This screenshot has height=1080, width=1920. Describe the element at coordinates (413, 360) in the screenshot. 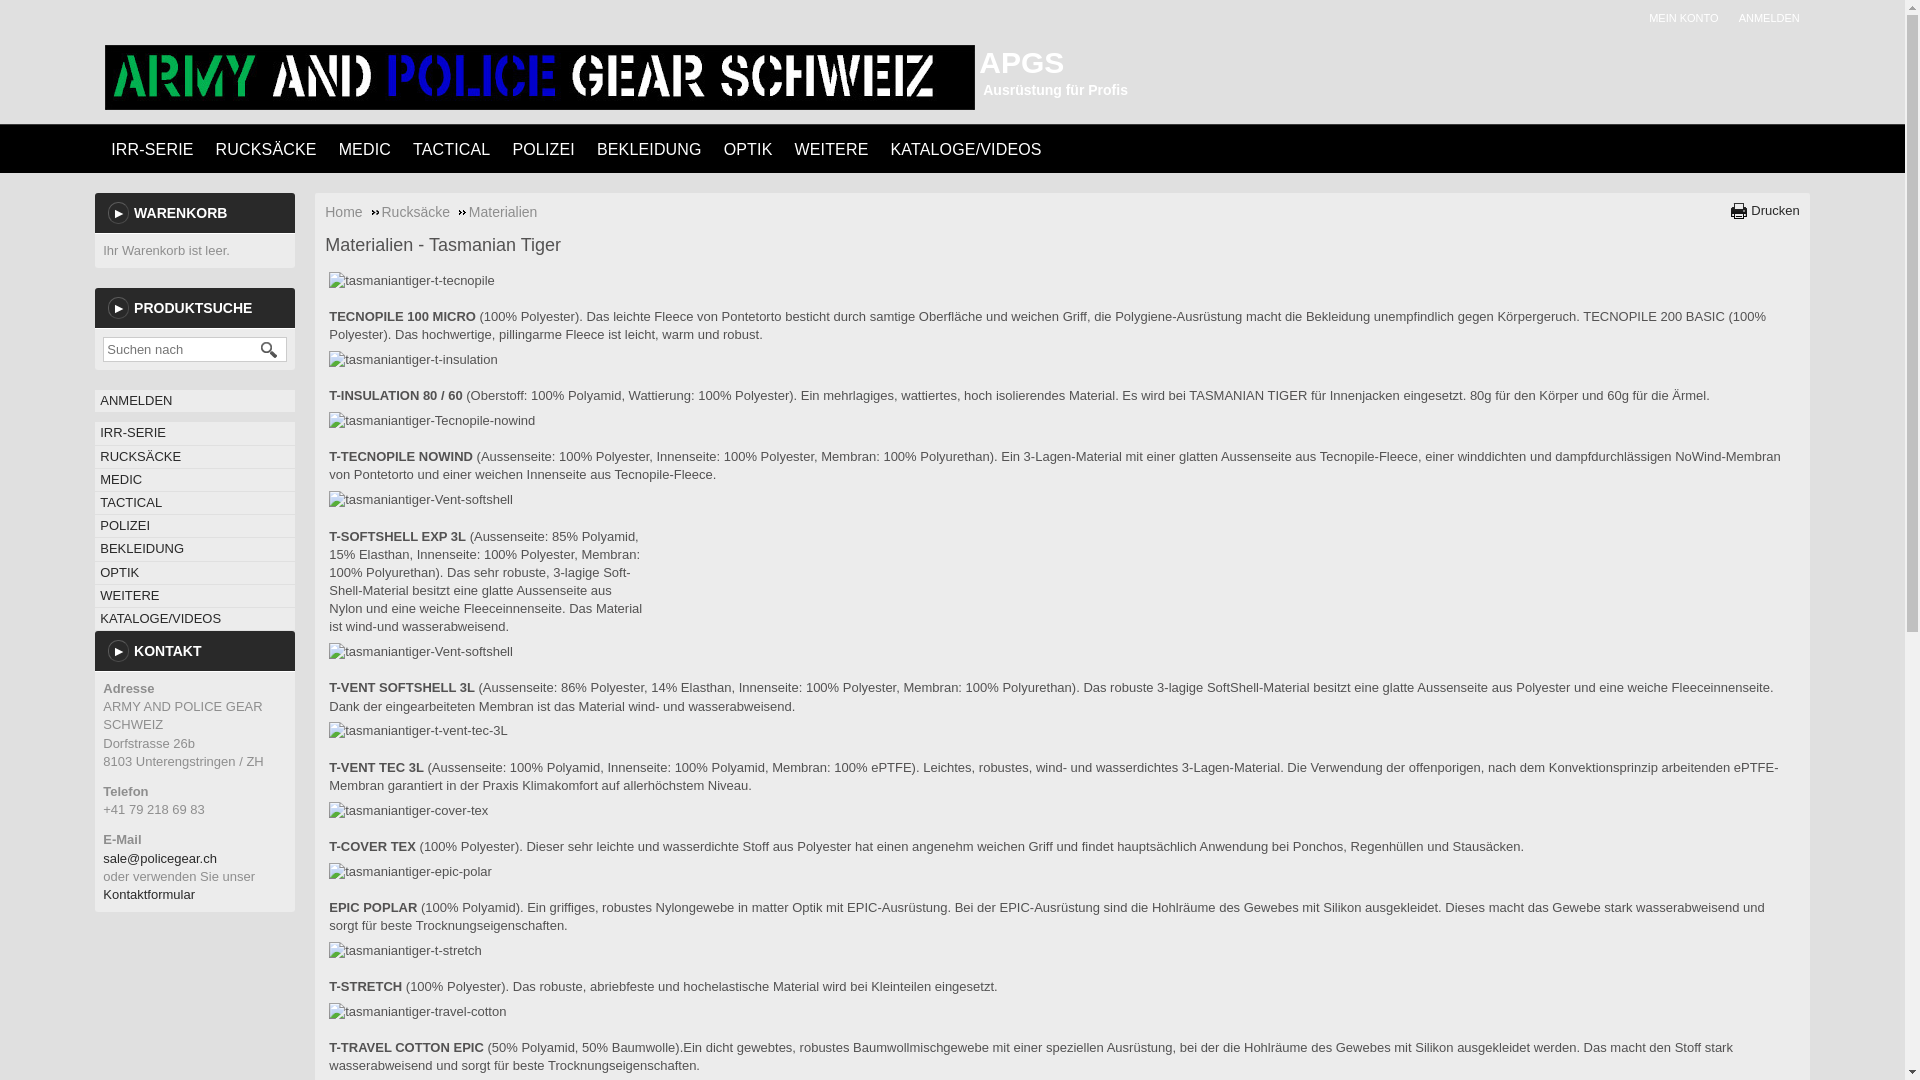

I see `tasmaniantiger-t-insulation` at that location.